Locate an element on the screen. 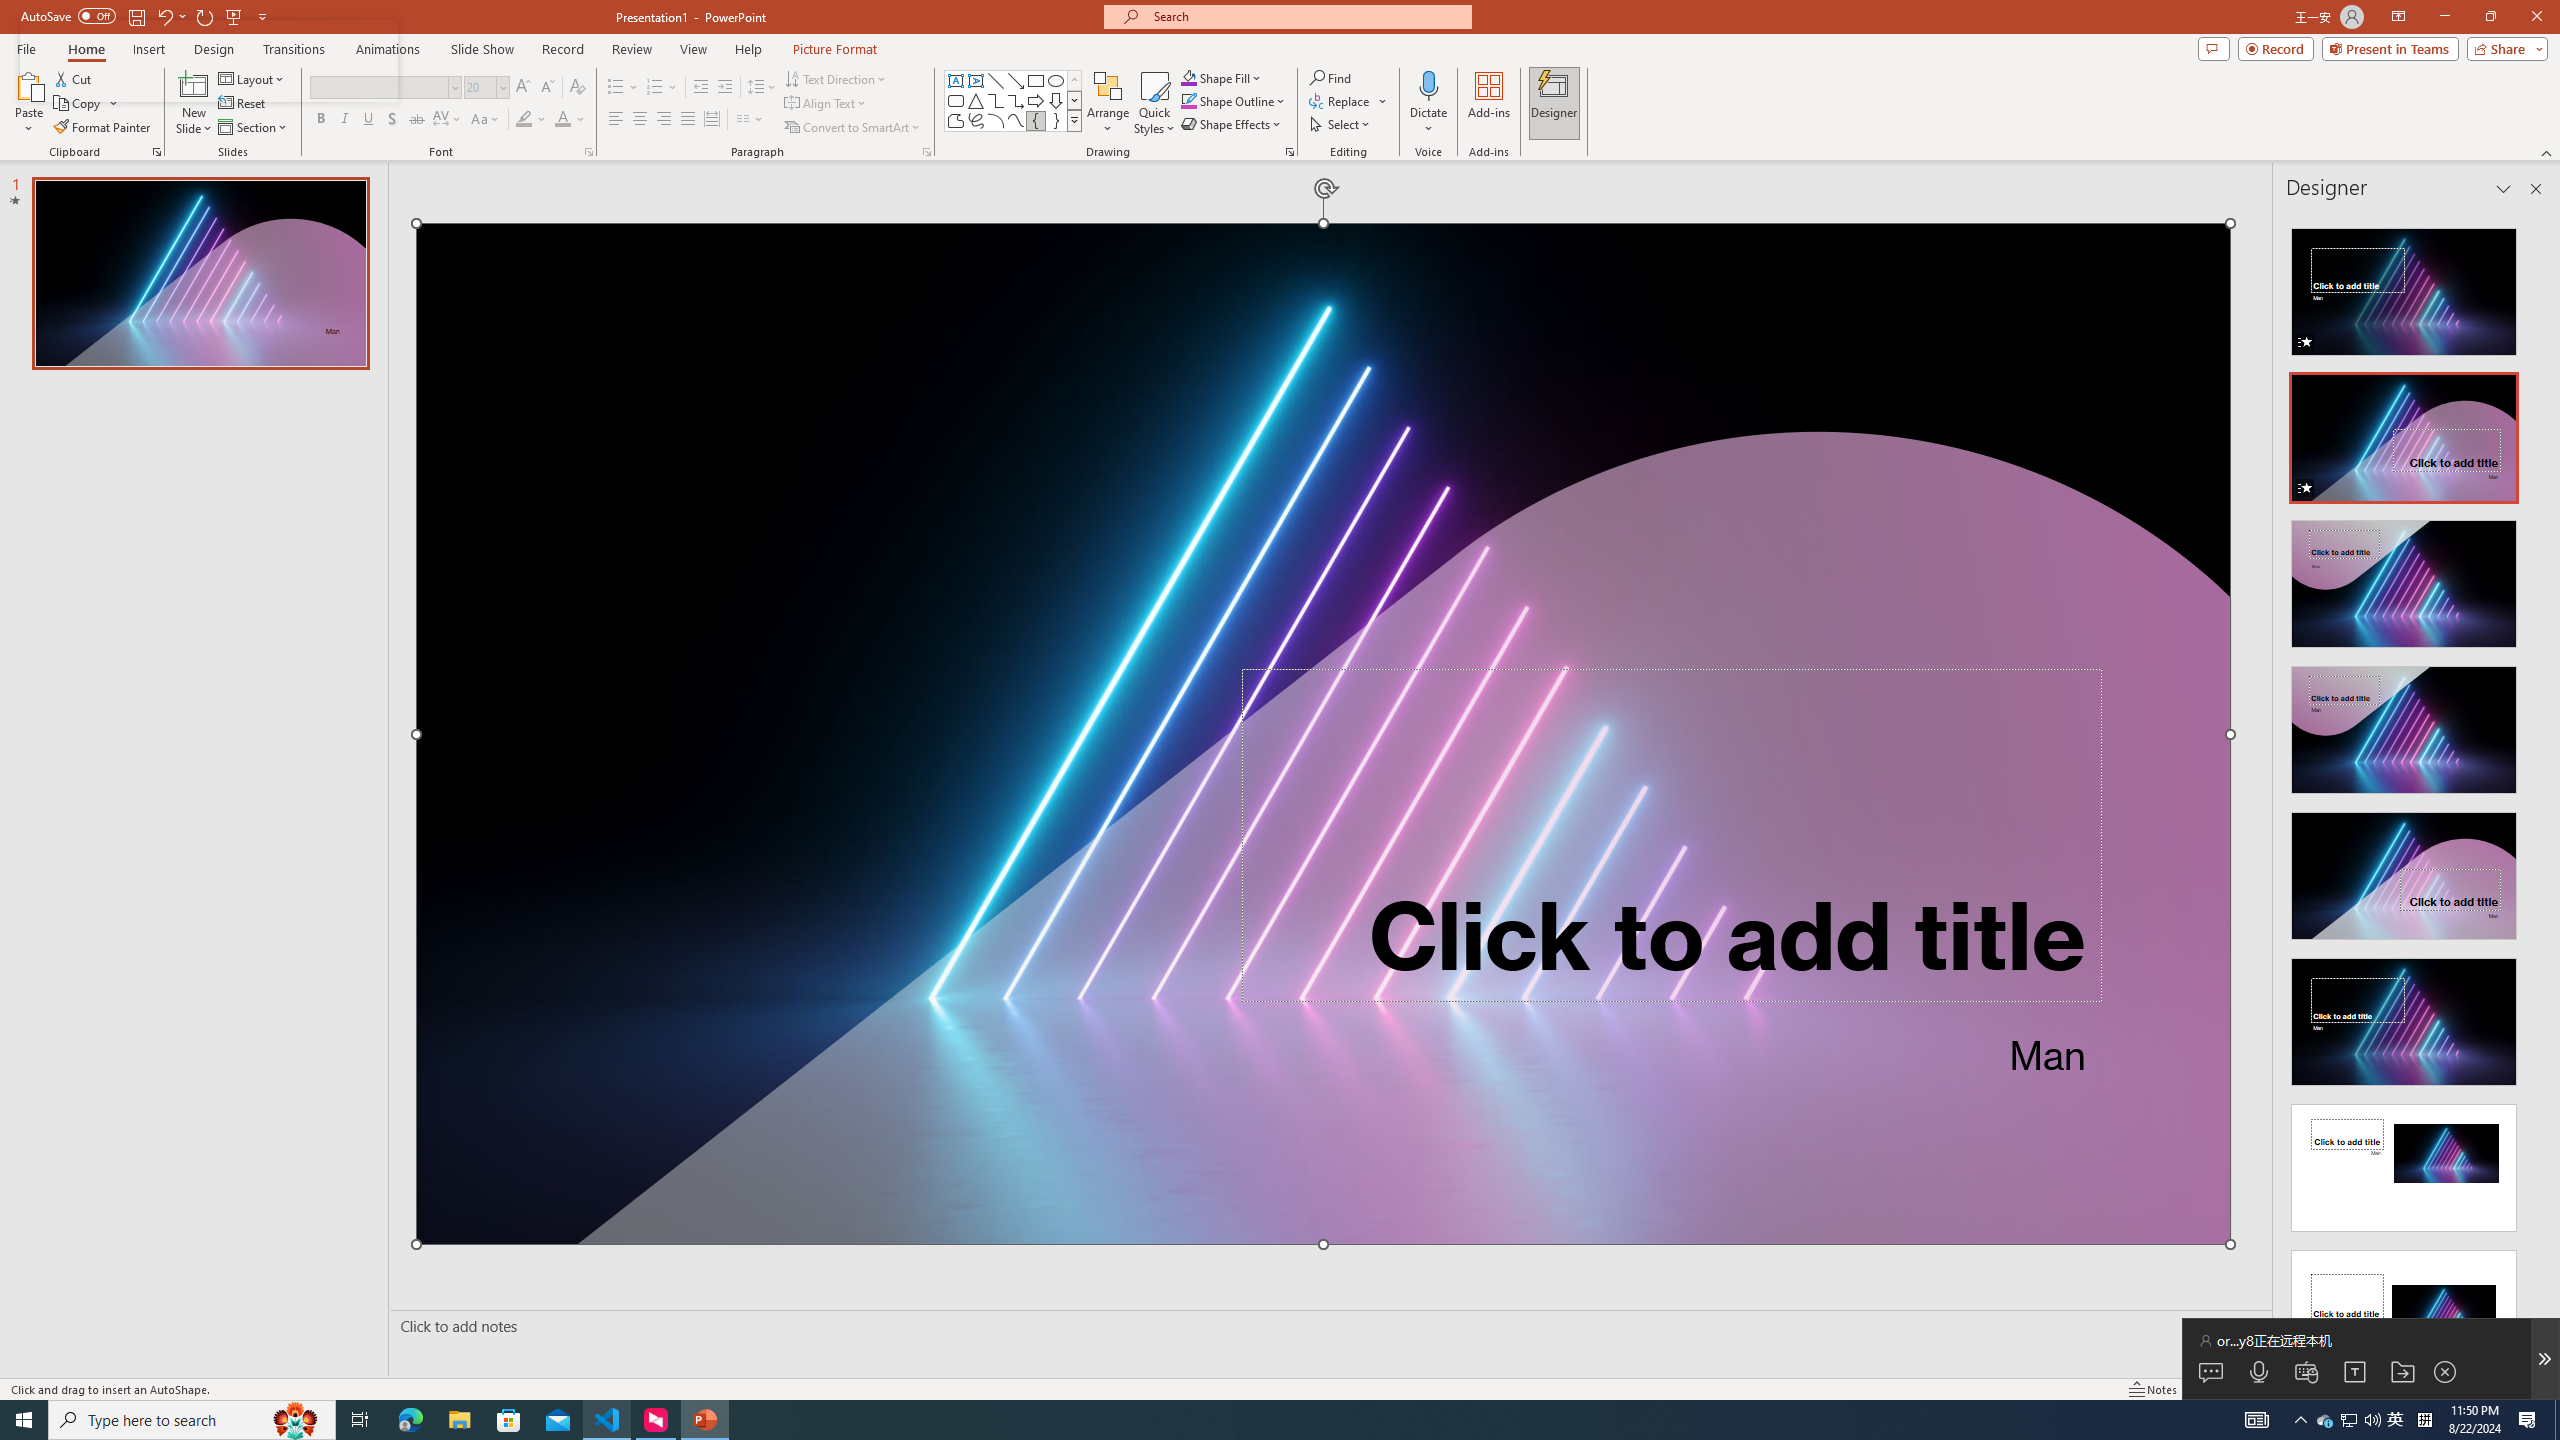 The width and height of the screenshot is (2560, 1440). Font... is located at coordinates (588, 152).